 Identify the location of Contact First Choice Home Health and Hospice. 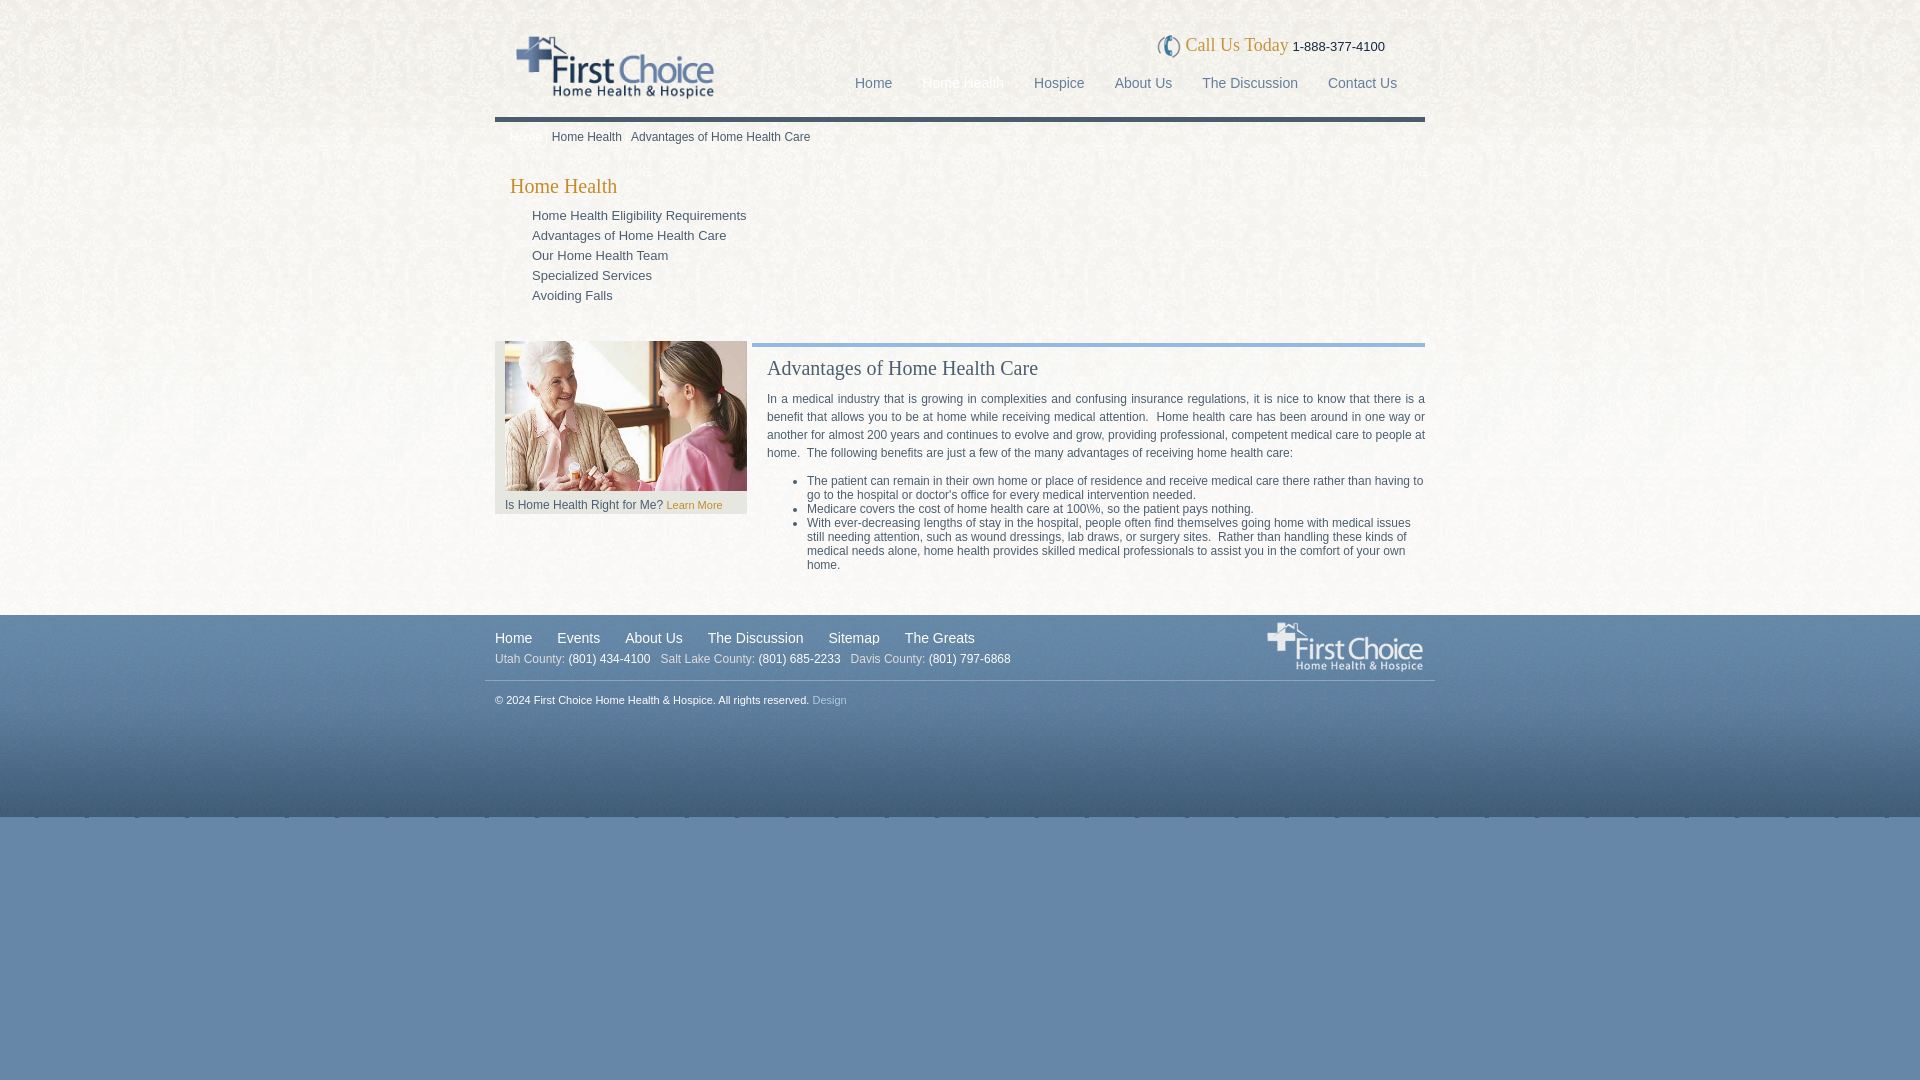
(1362, 88).